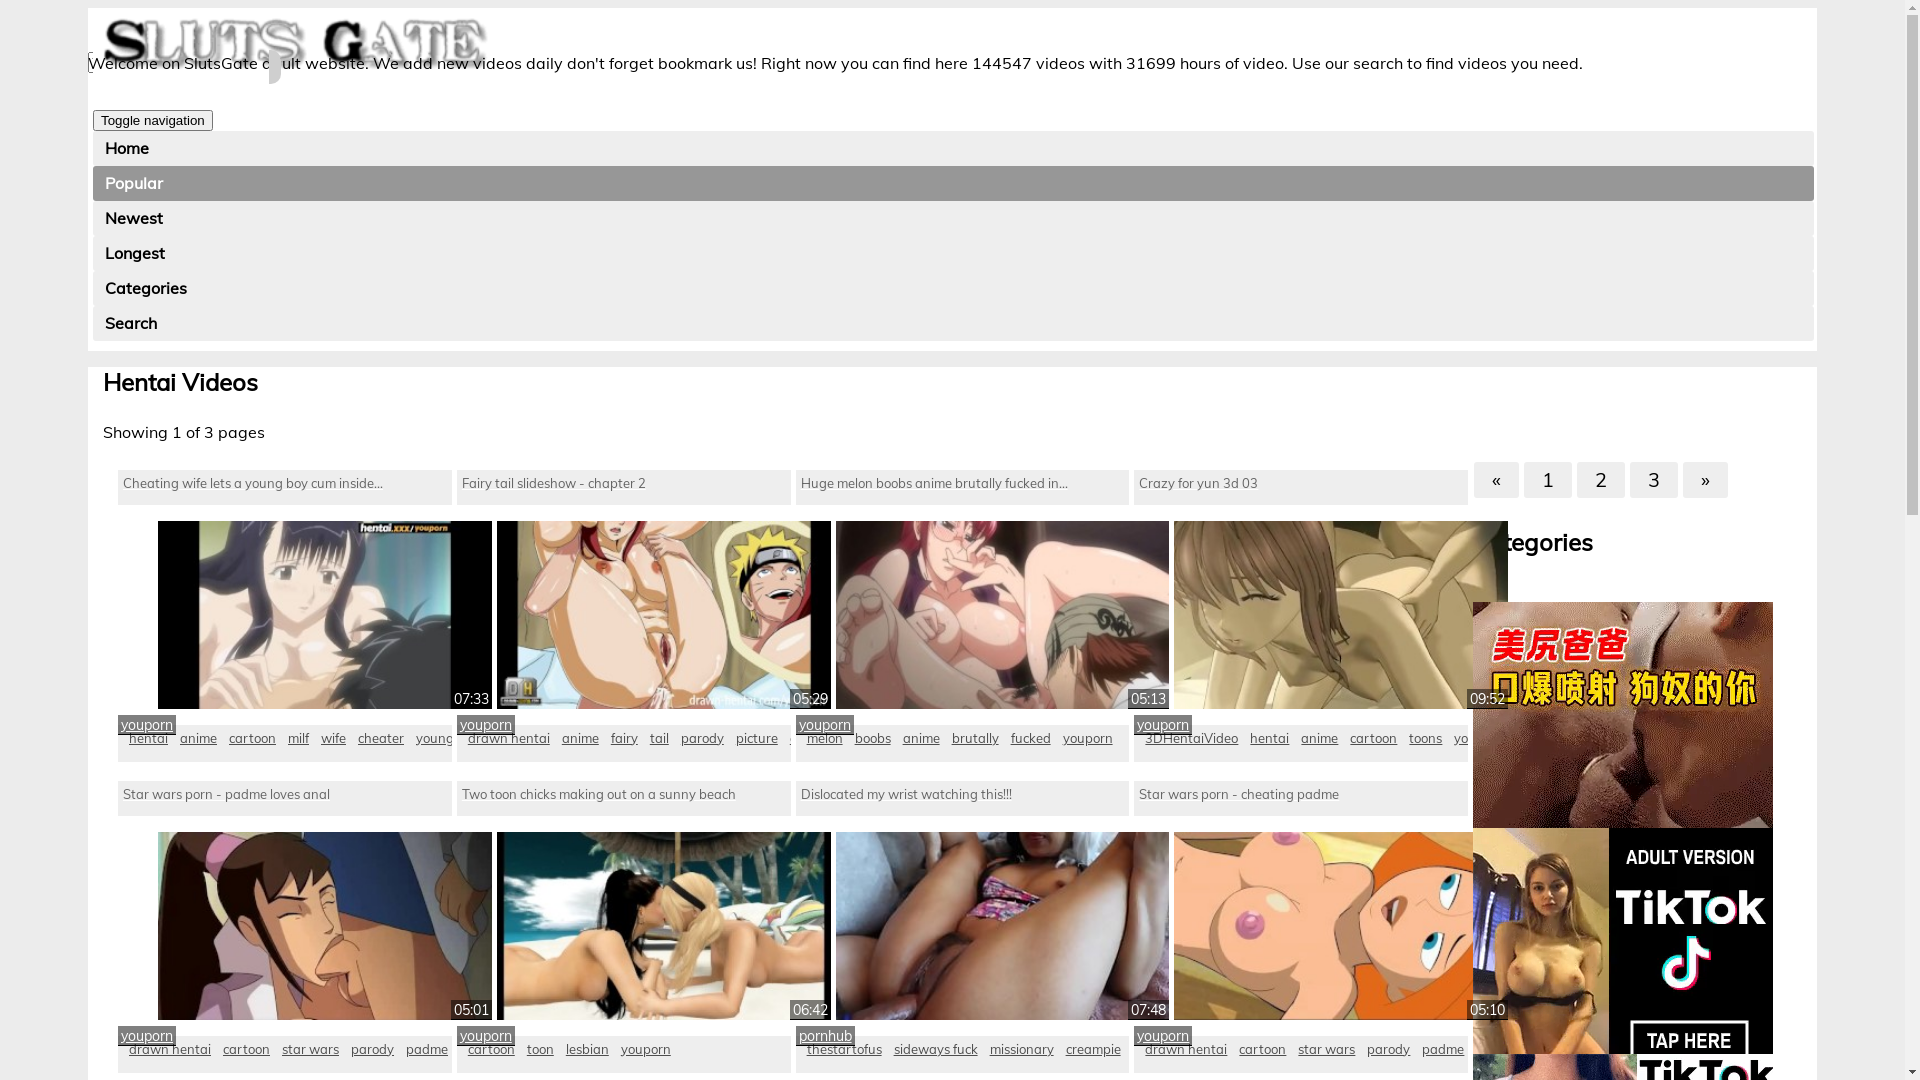 The height and width of the screenshot is (1080, 1920). I want to click on pornhub, so click(826, 1036).